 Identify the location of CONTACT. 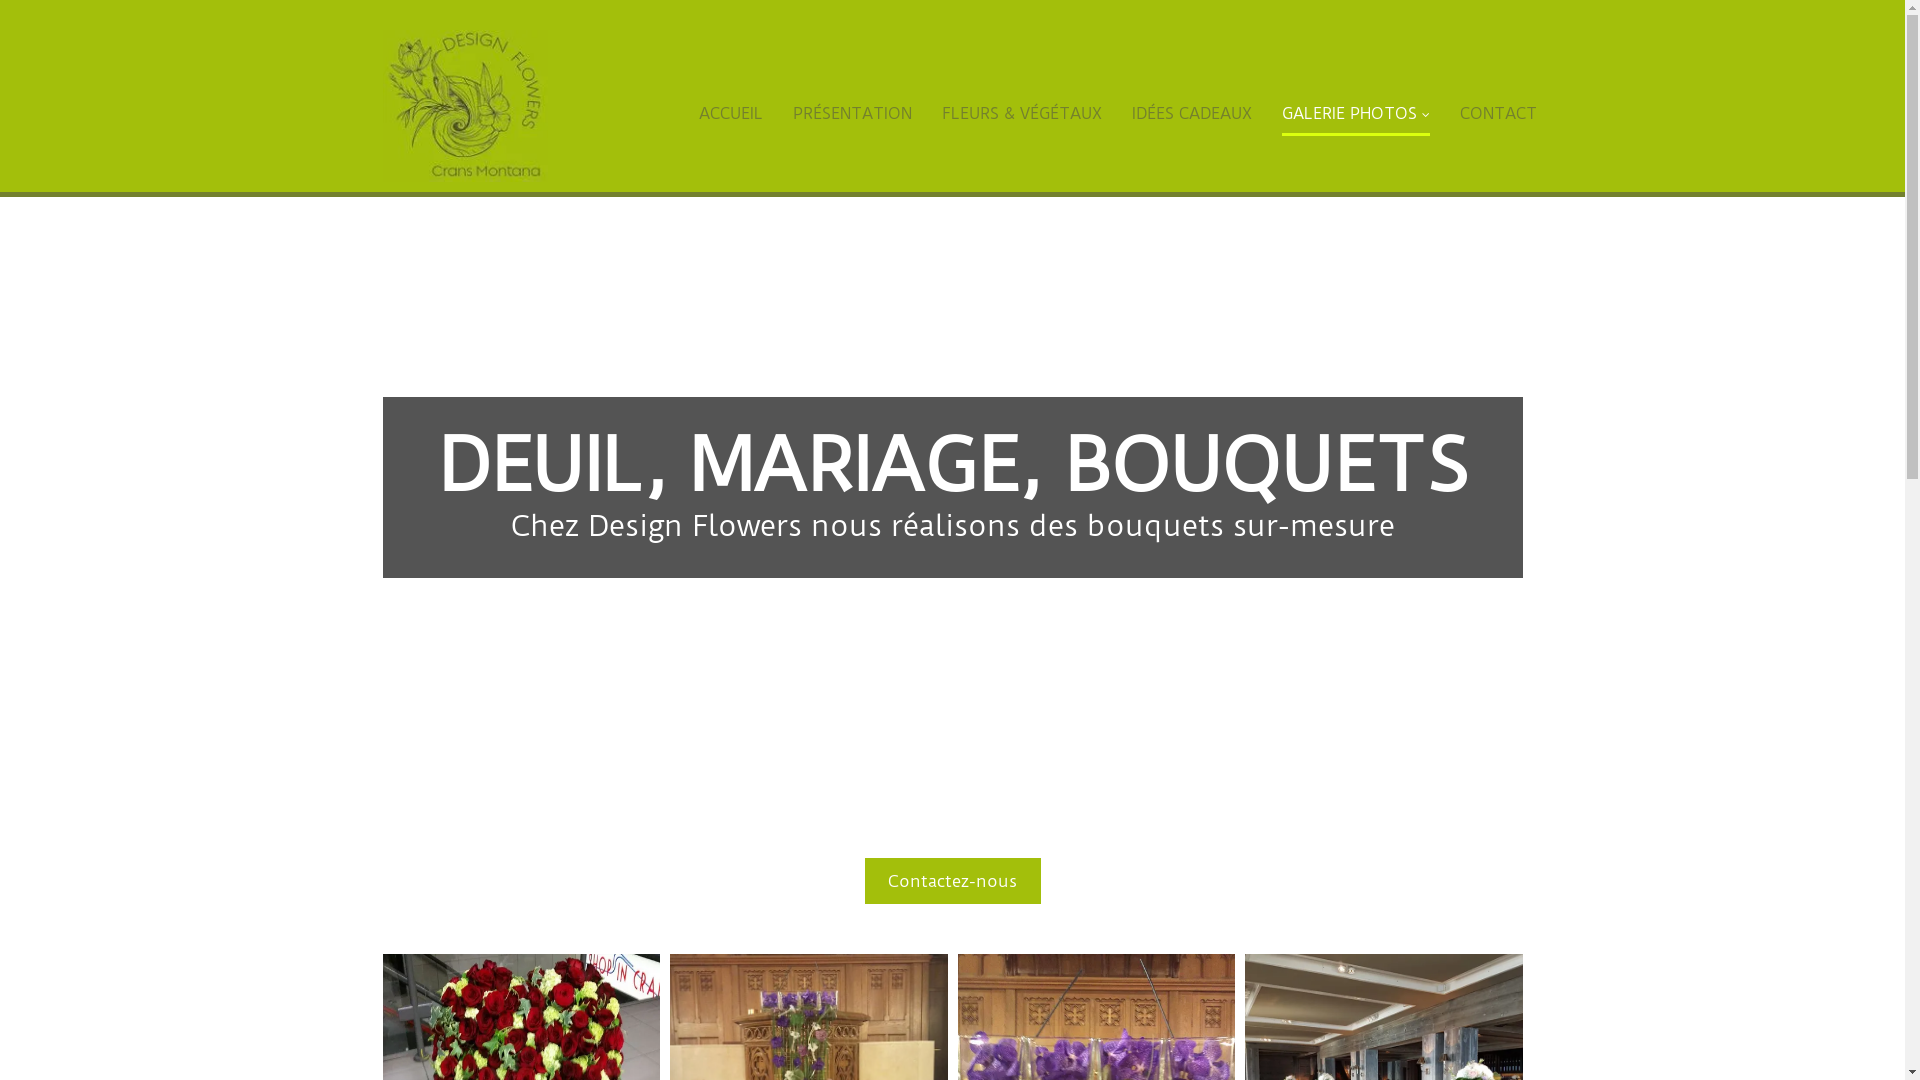
(1498, 112).